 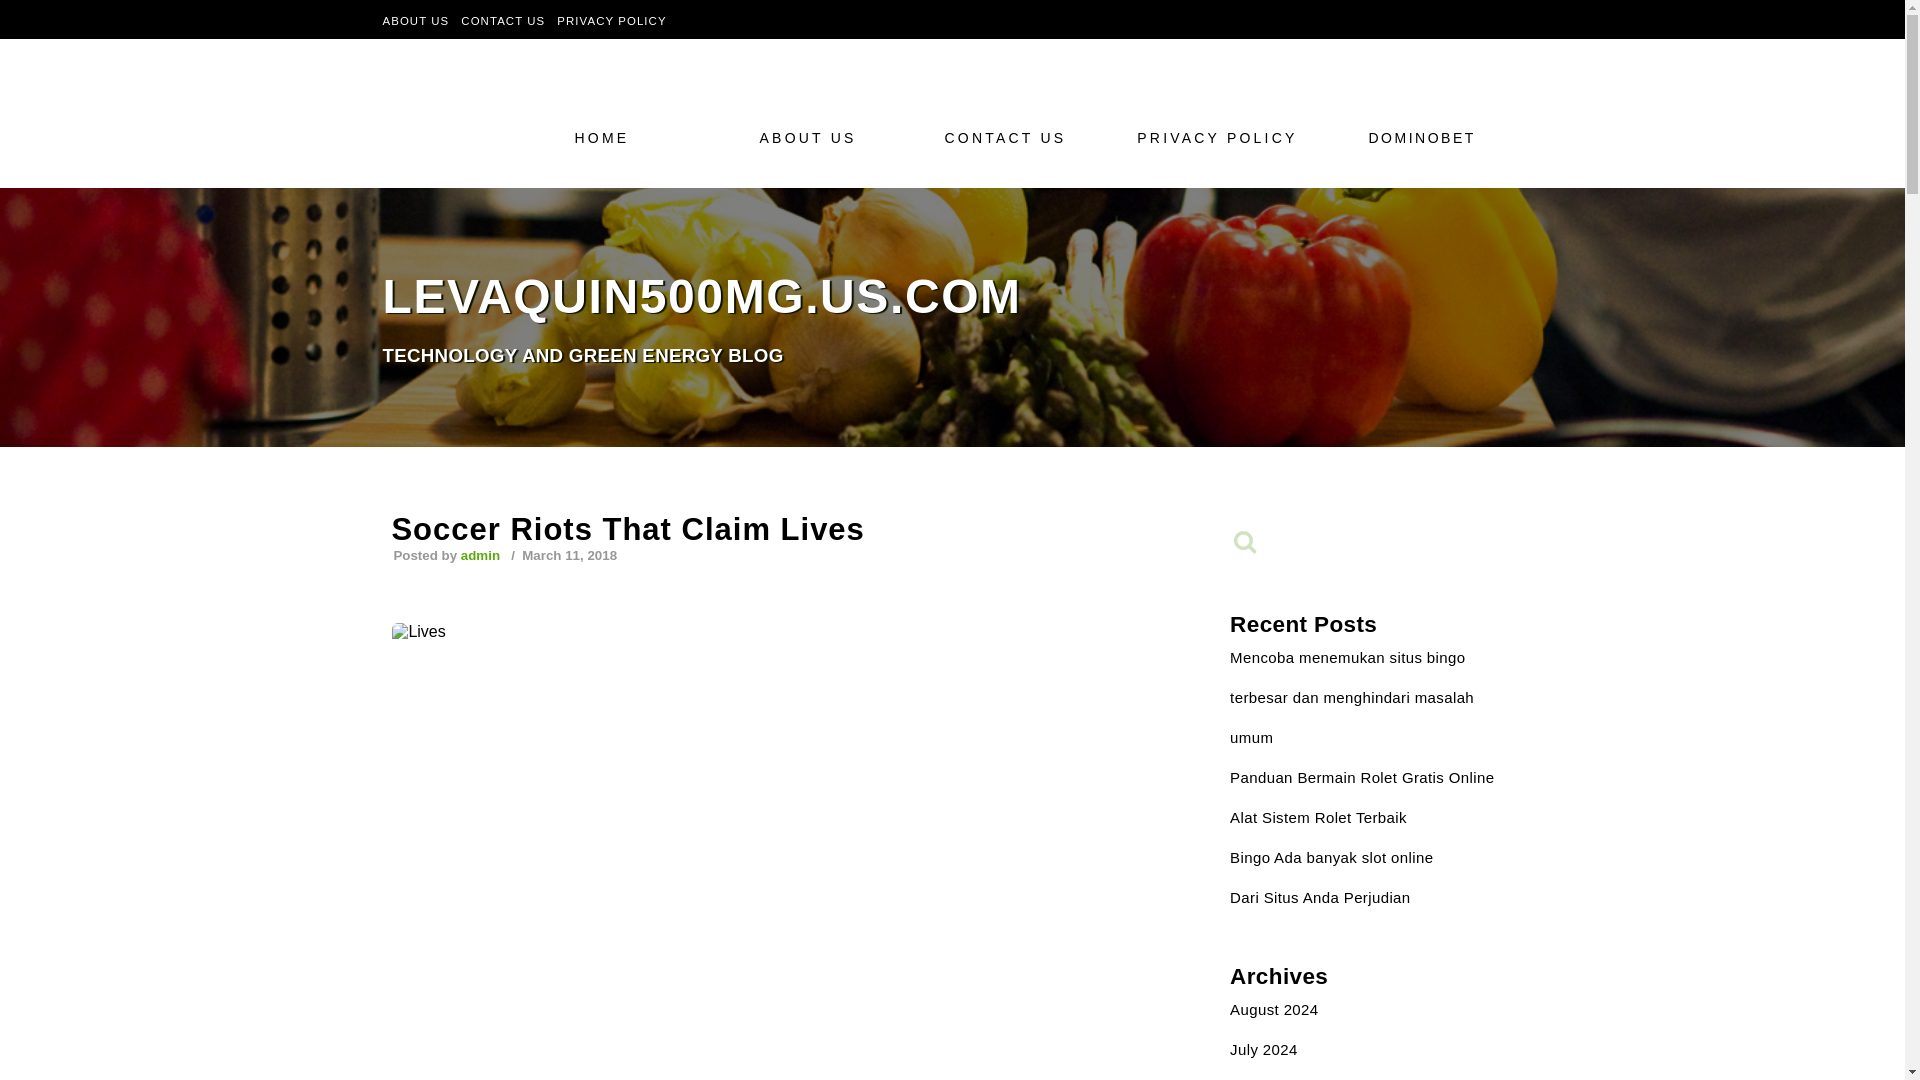 I want to click on PRIVACY POLICY, so click(x=611, y=20).